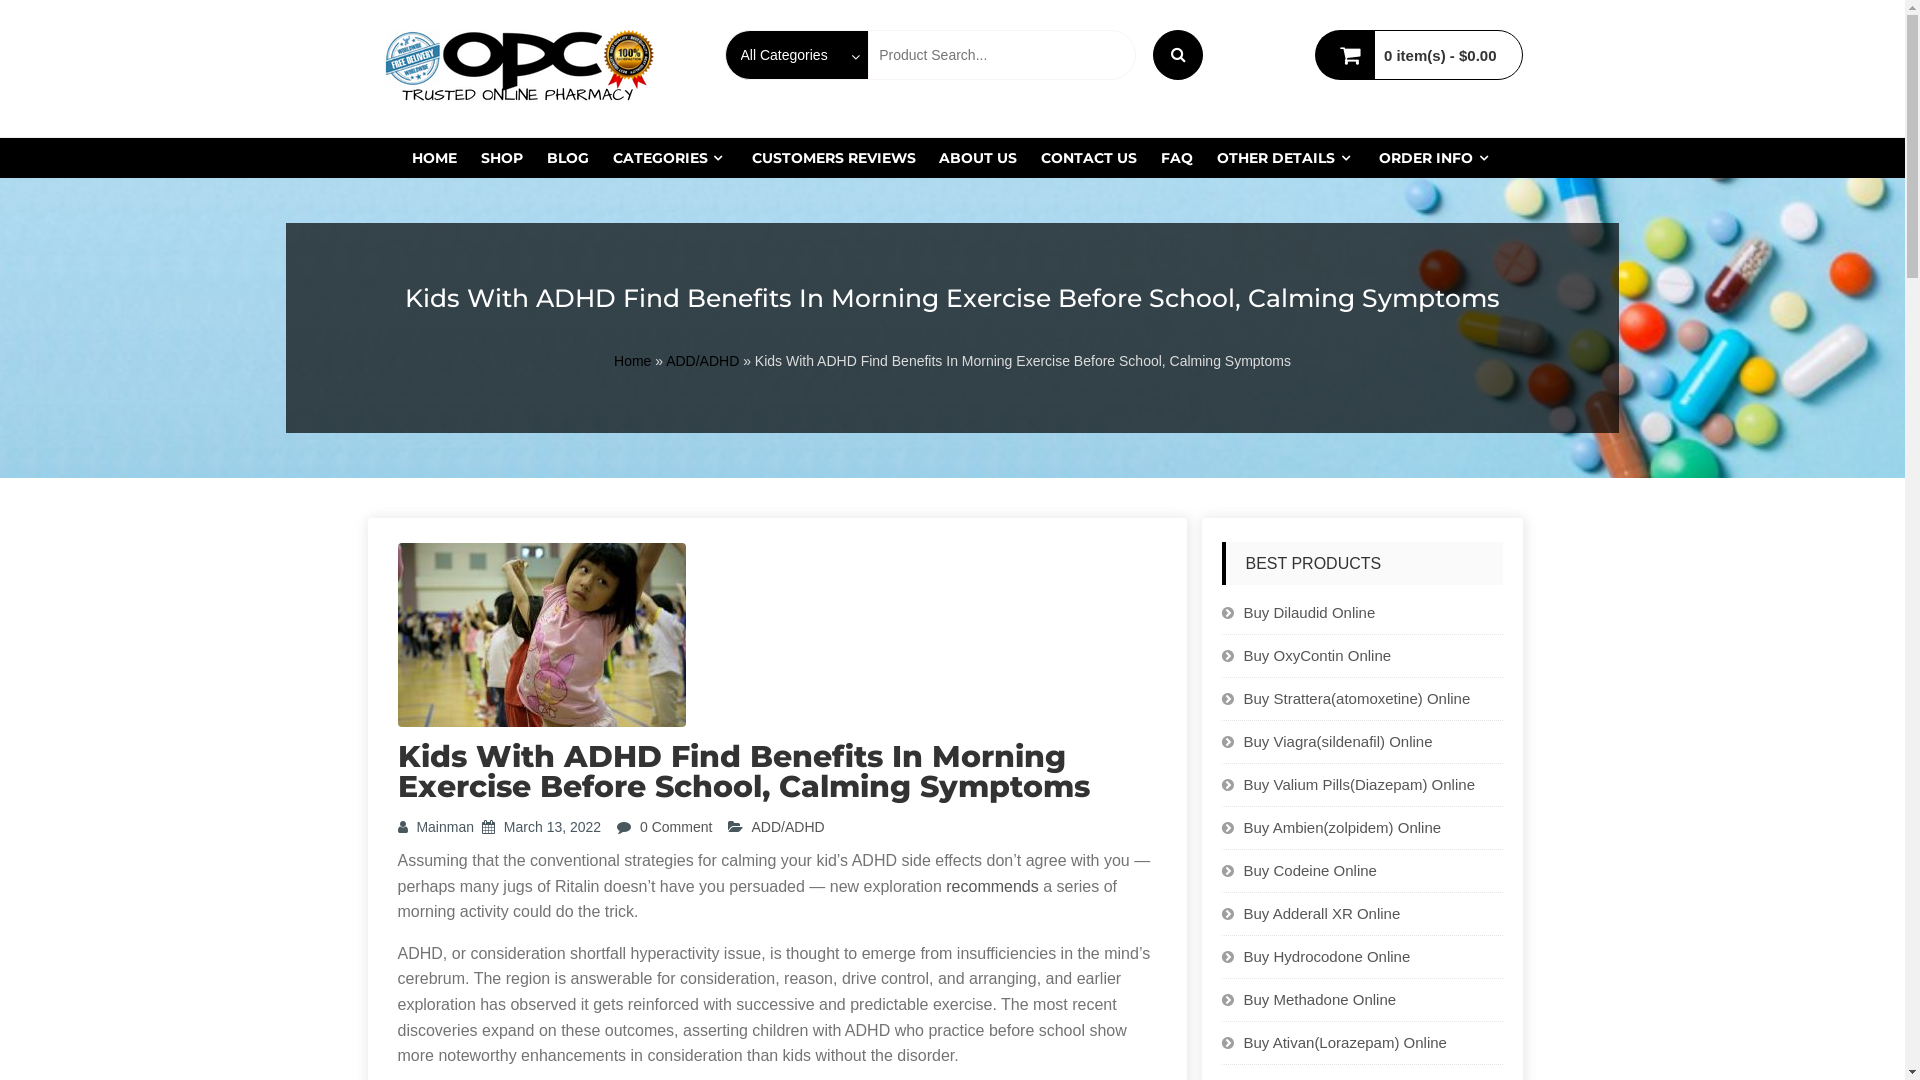 The width and height of the screenshot is (1920, 1080). I want to click on Buy Methadone Online, so click(1320, 1000).